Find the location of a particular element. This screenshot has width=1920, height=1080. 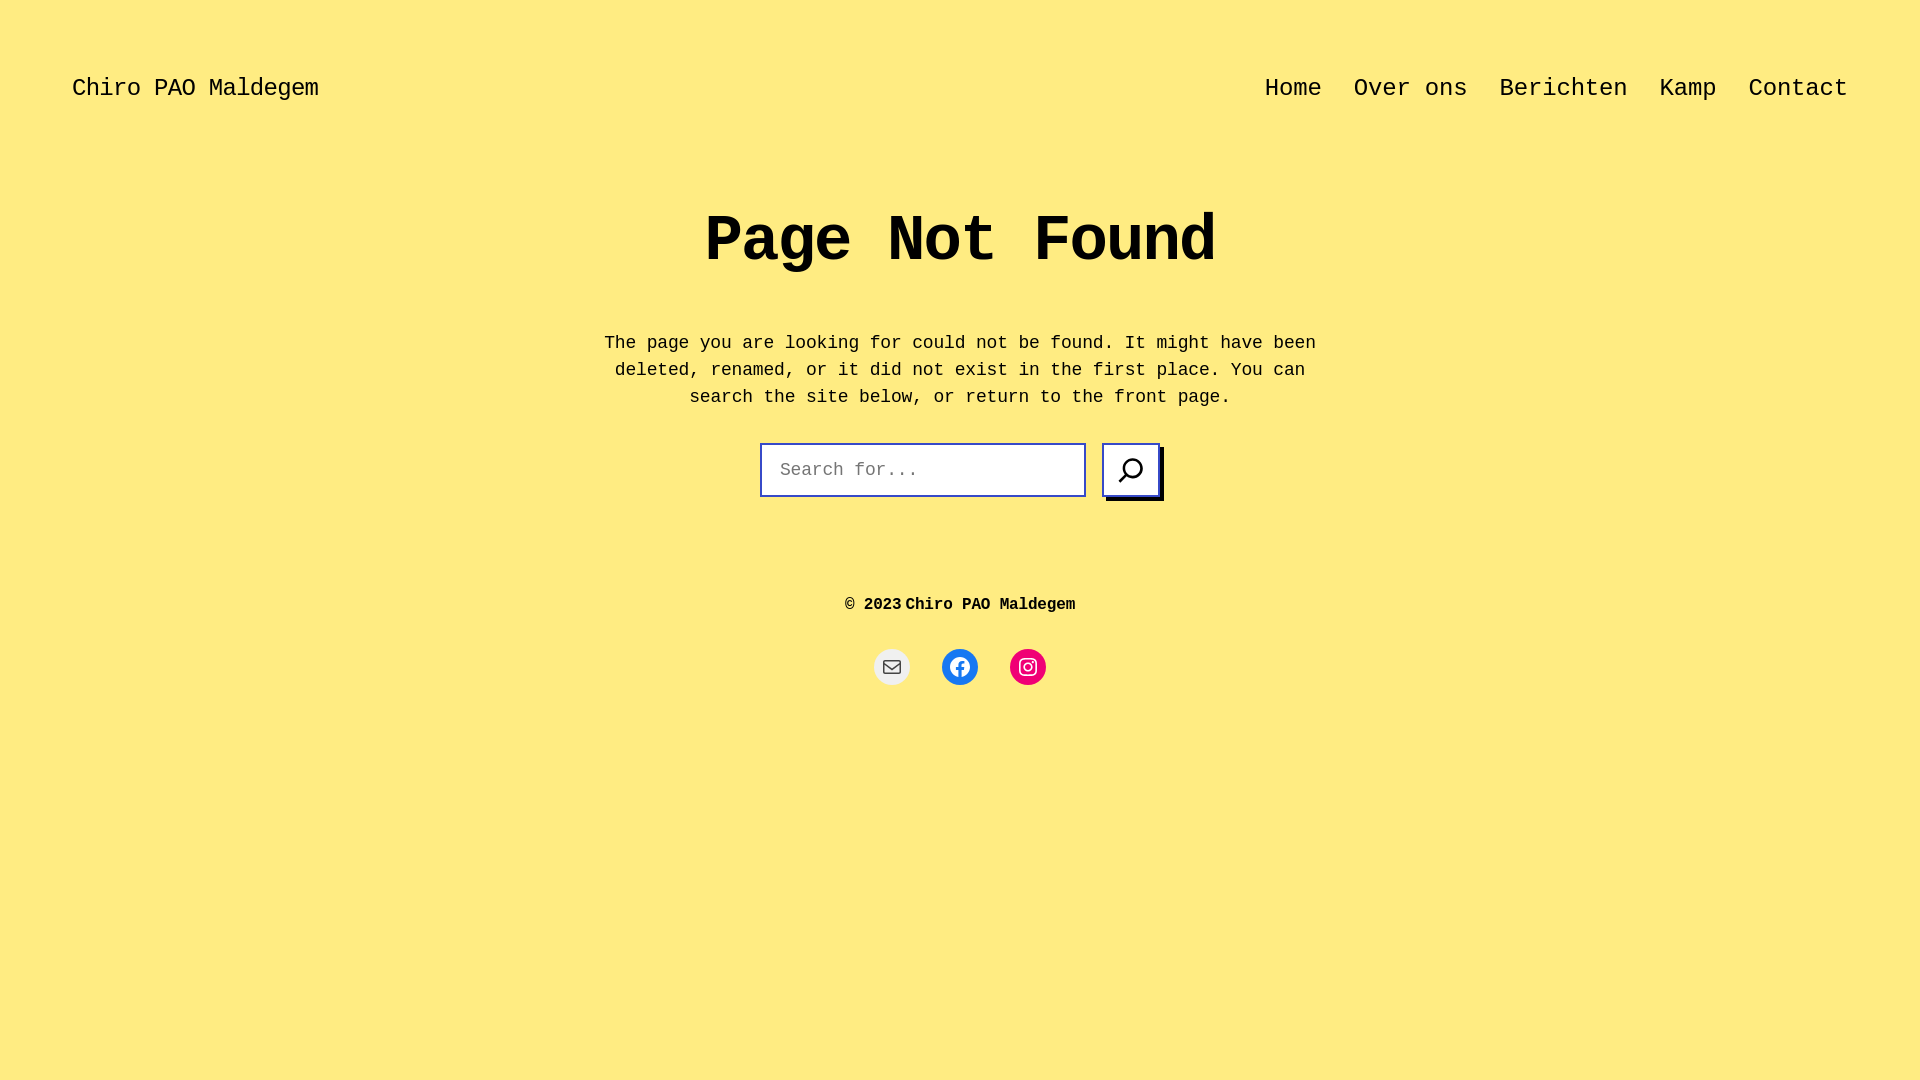

Mail is located at coordinates (892, 667).